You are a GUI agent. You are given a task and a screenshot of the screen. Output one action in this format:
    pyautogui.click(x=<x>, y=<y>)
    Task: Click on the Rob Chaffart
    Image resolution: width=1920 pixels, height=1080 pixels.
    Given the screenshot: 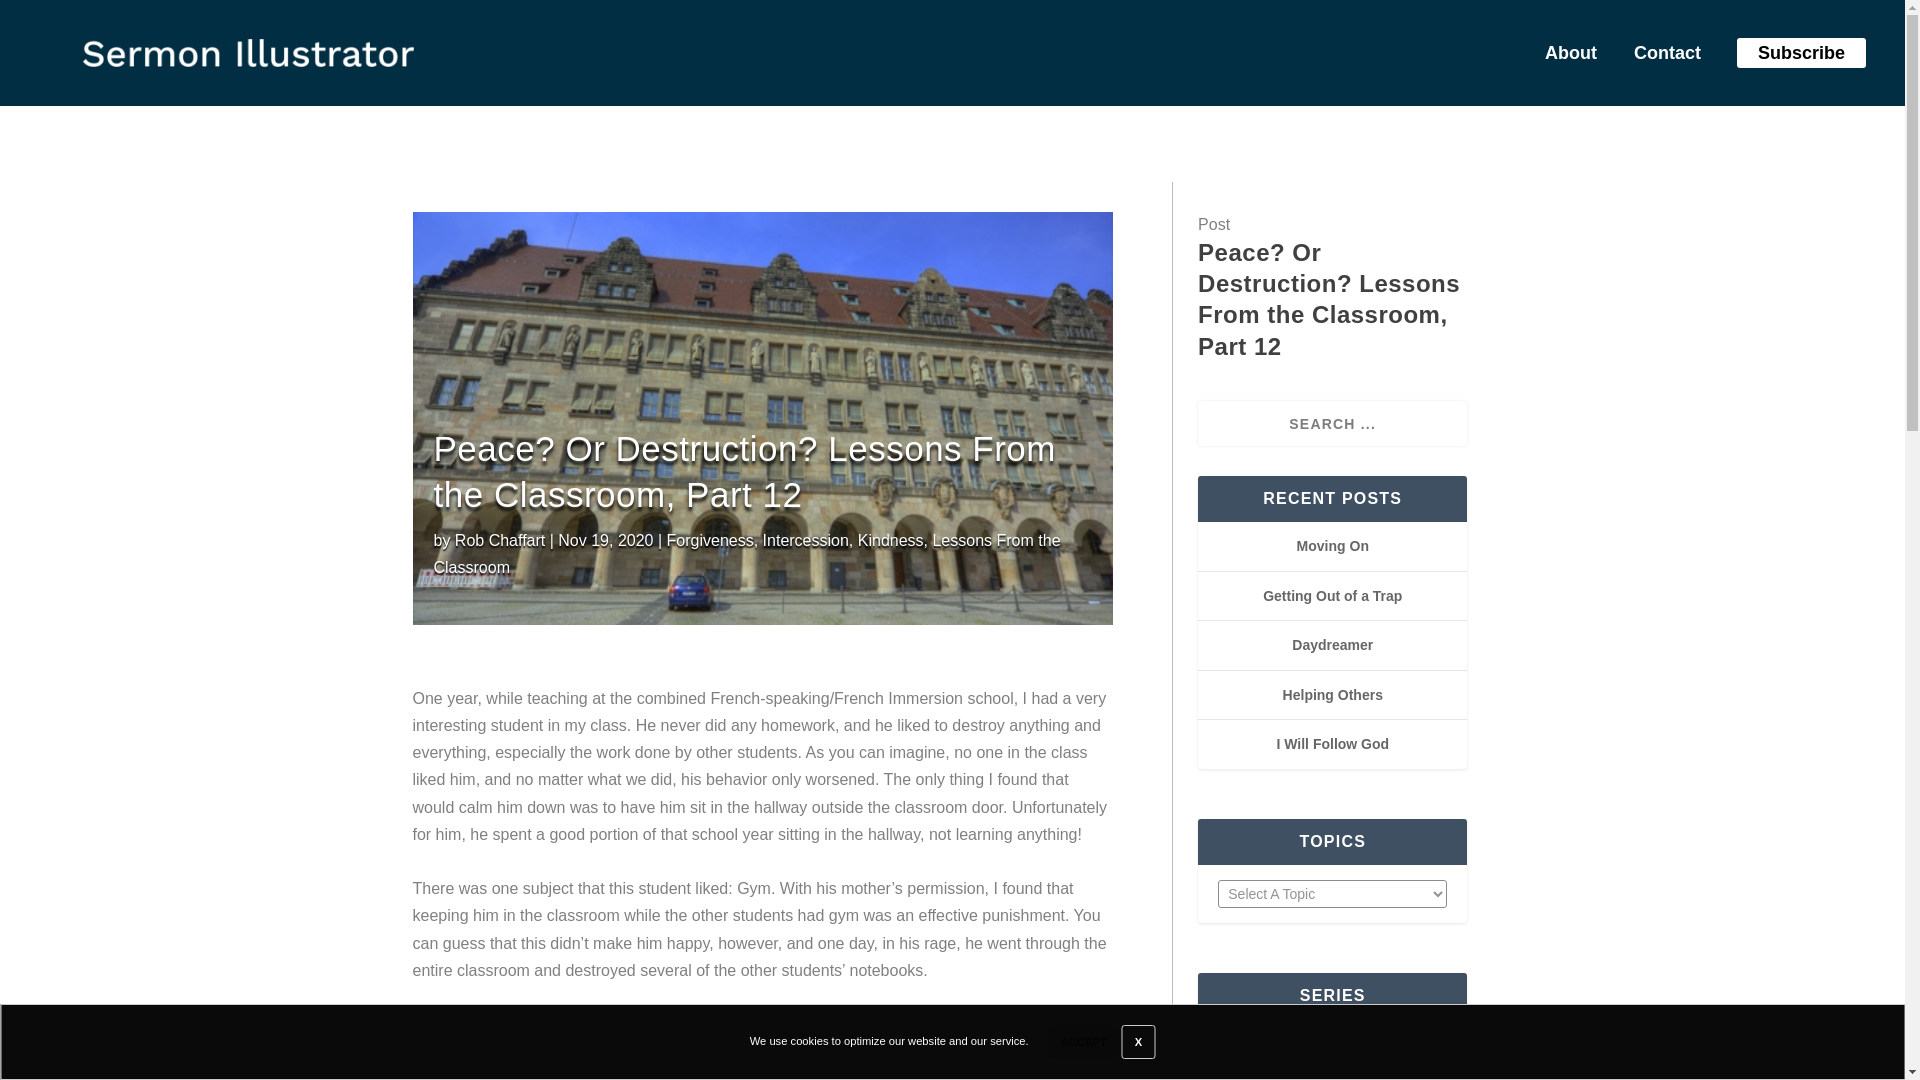 What is the action you would take?
    pyautogui.click(x=500, y=540)
    